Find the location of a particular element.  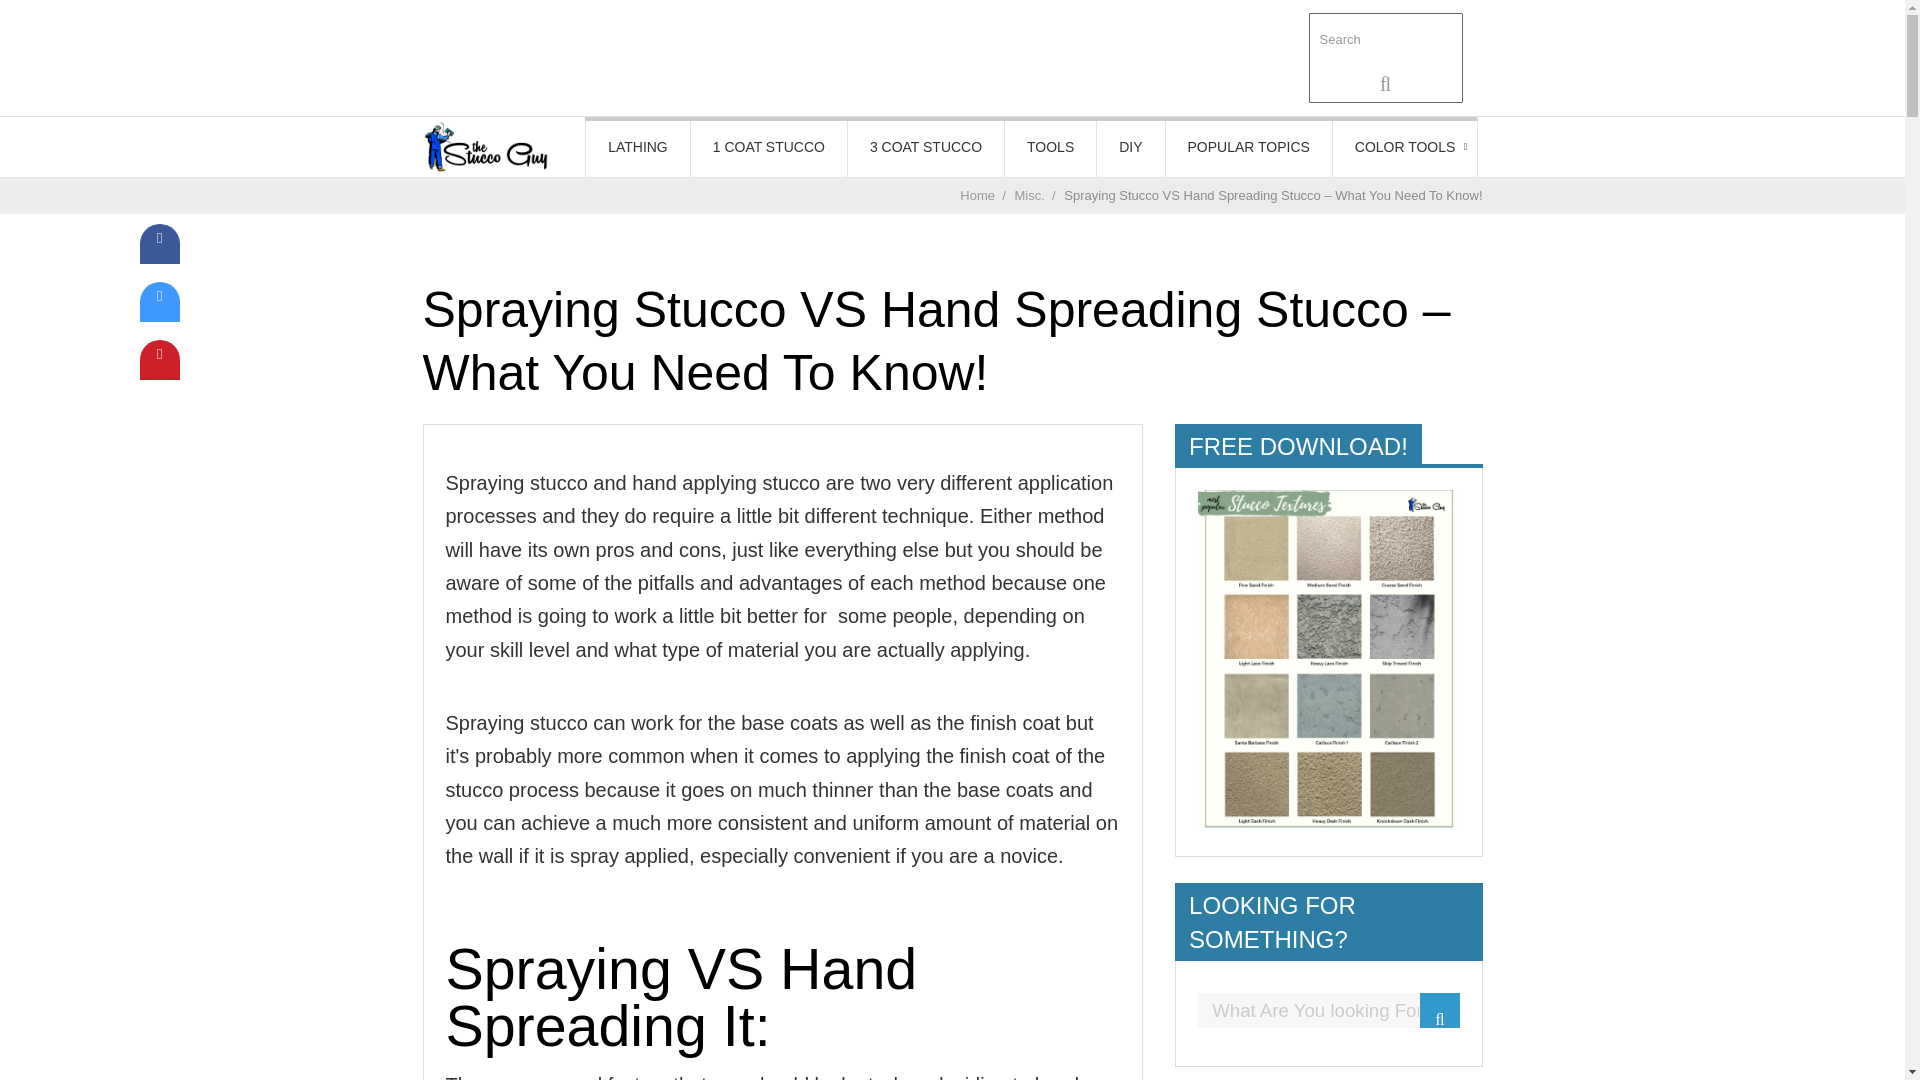

POPULAR TOPICS is located at coordinates (1248, 146).